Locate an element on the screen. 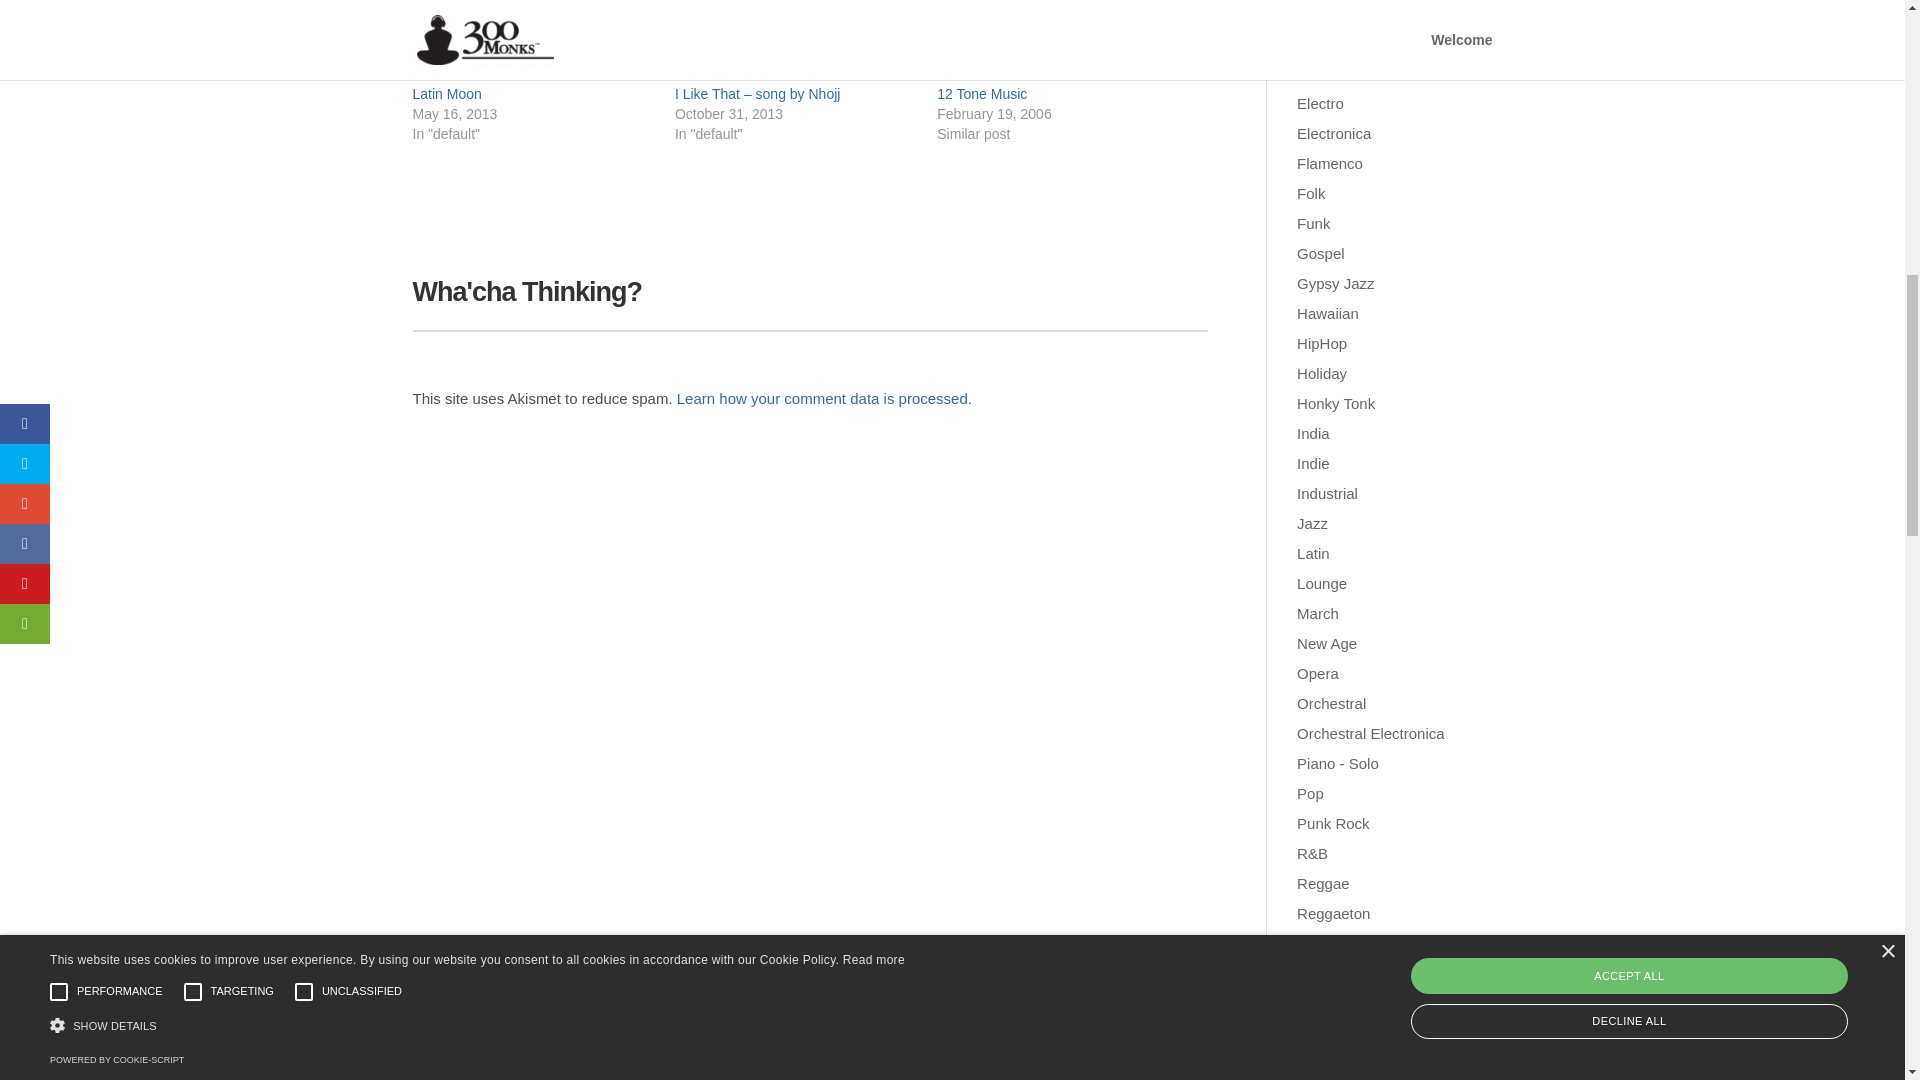 This screenshot has height=1080, width=1920. Learn how your comment data is processed is located at coordinates (822, 398).